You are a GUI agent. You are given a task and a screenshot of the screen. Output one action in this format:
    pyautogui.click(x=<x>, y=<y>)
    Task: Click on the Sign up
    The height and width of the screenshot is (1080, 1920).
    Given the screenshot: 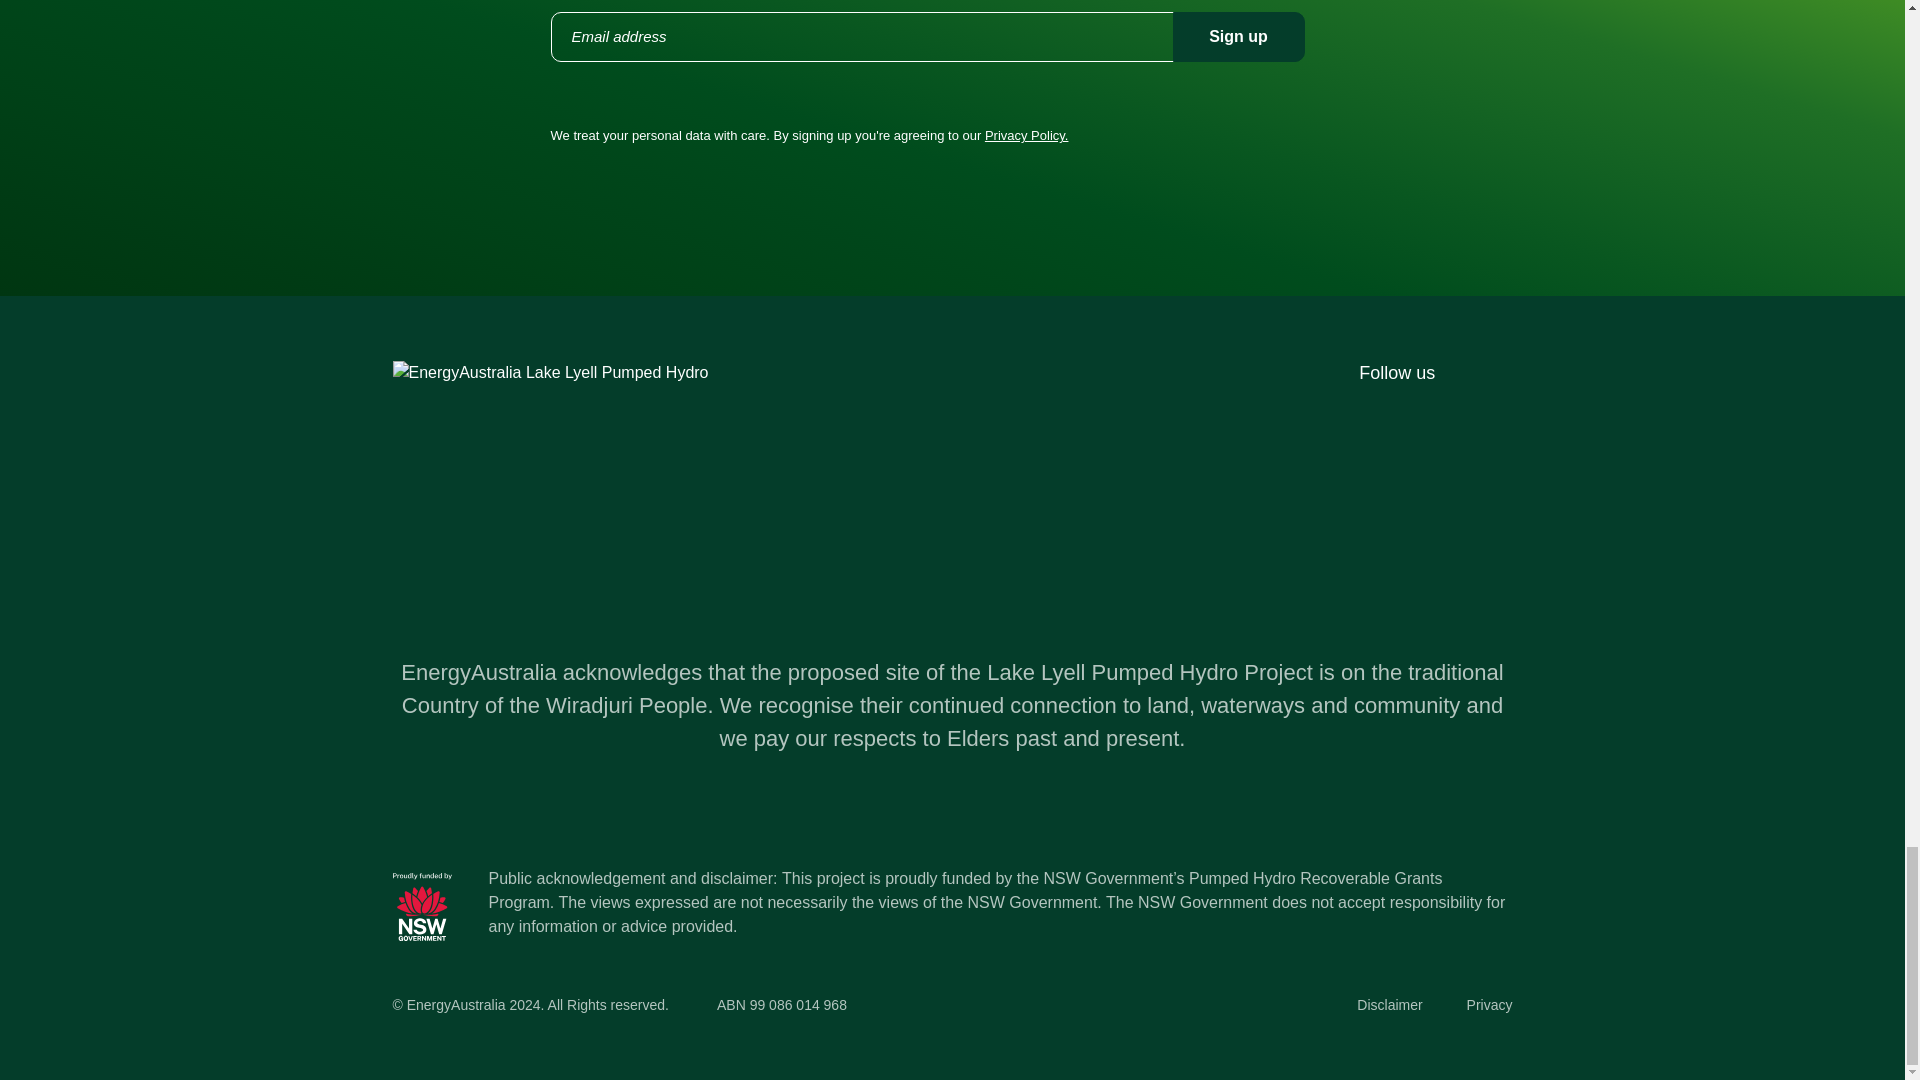 What is the action you would take?
    pyautogui.click(x=1237, y=36)
    